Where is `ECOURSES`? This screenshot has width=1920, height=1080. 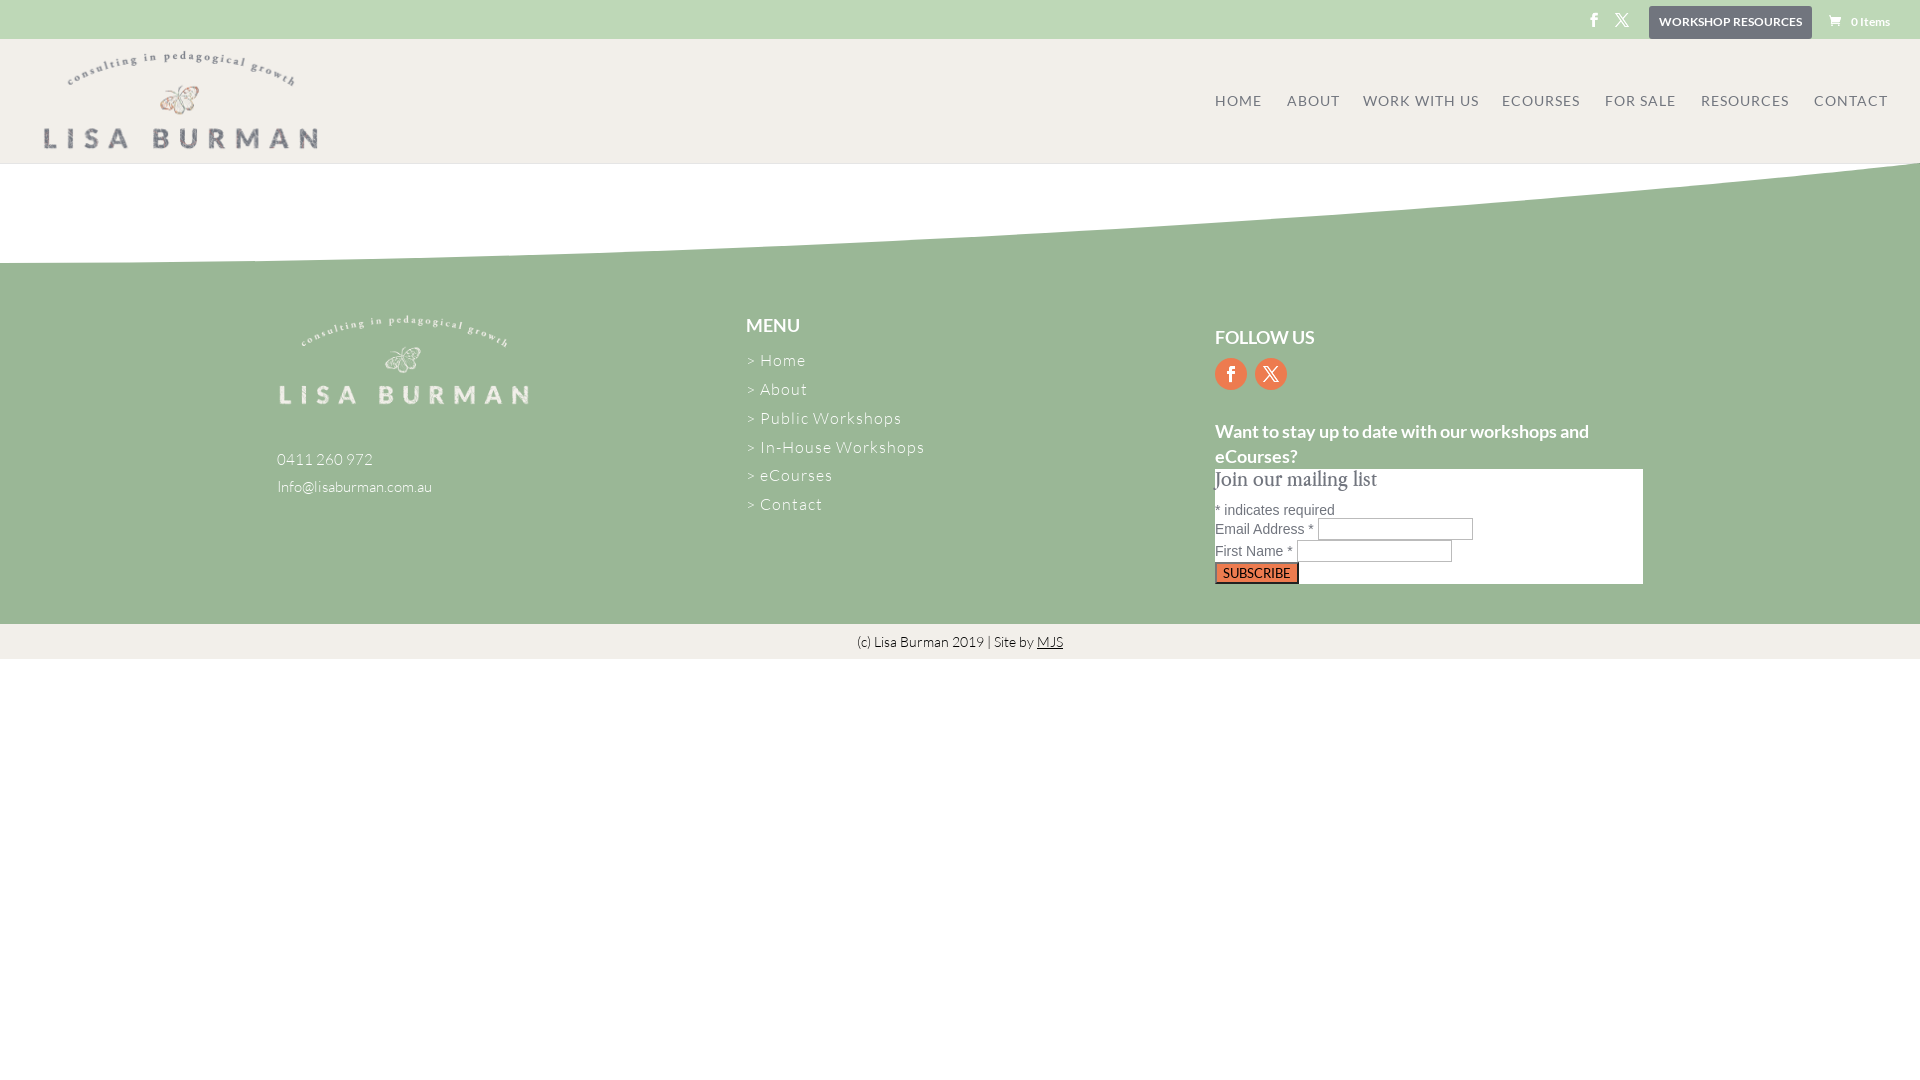 ECOURSES is located at coordinates (1541, 128).